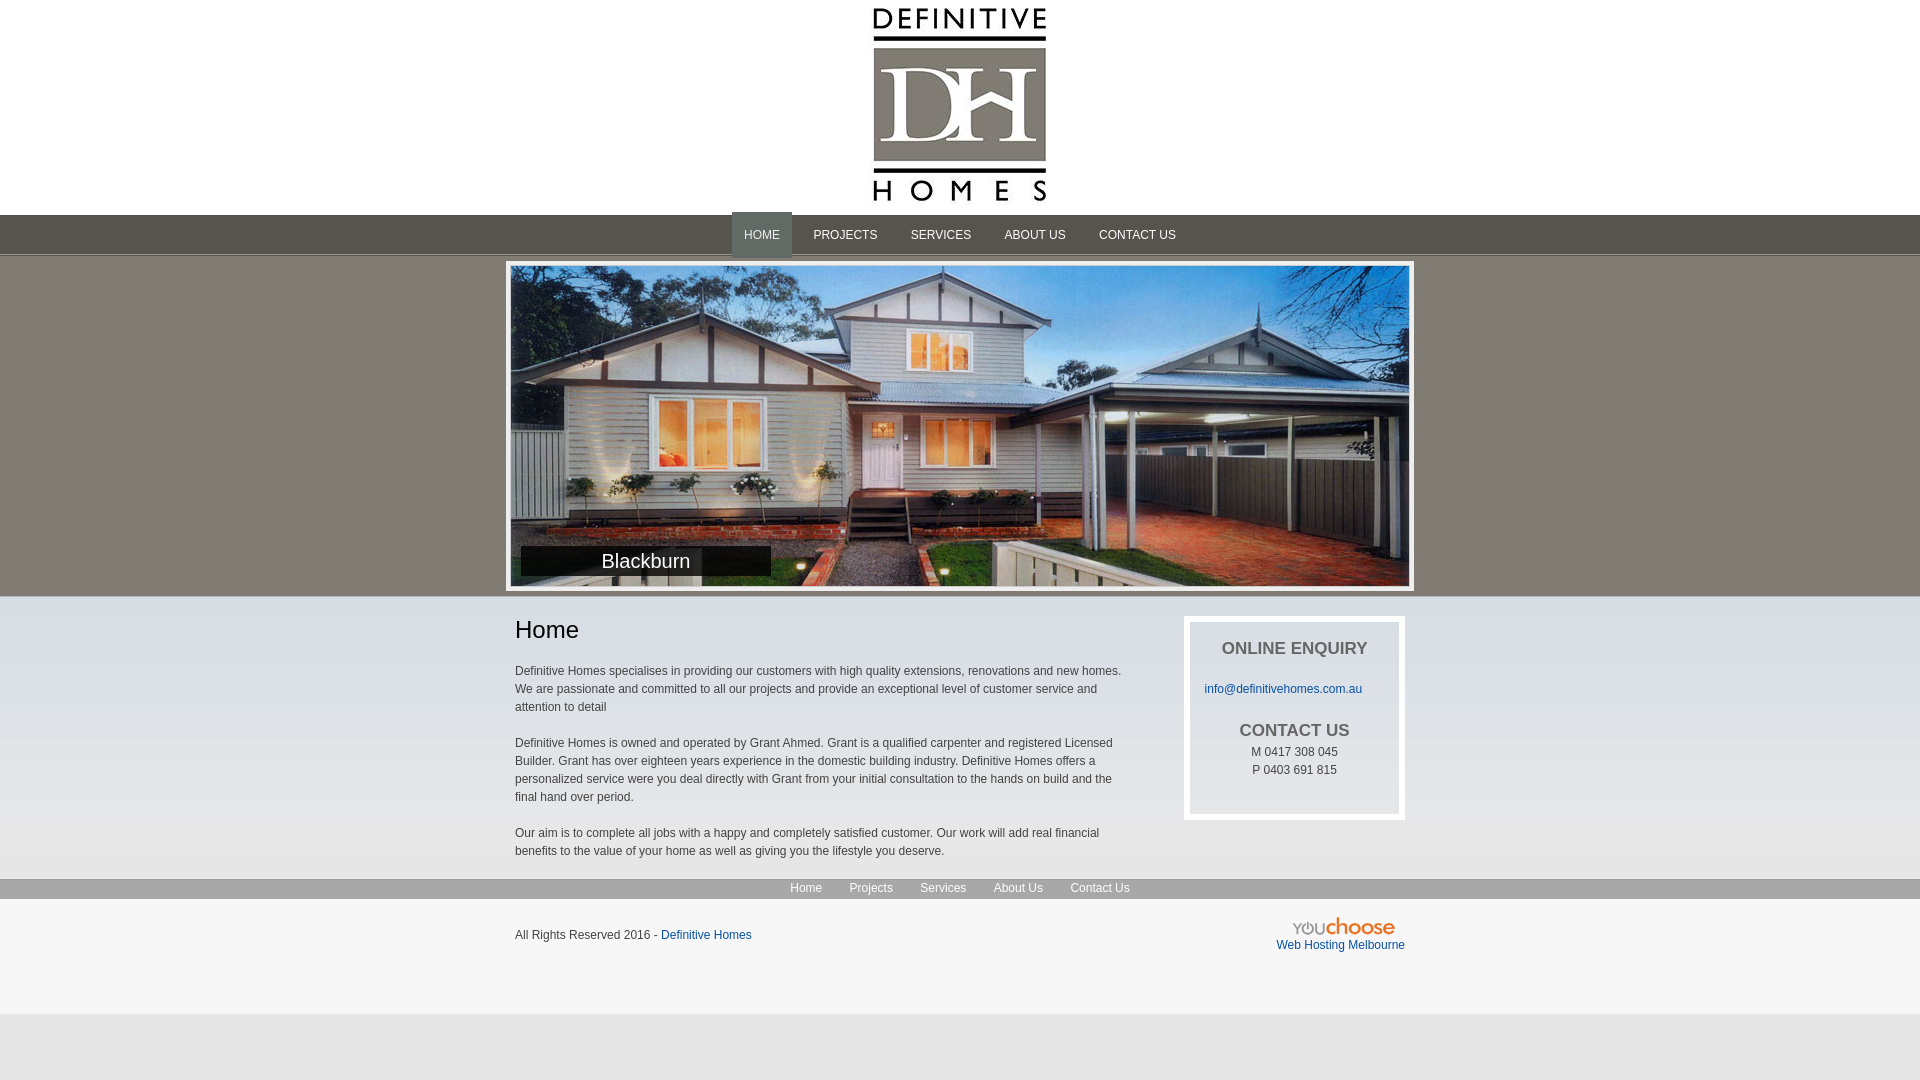  I want to click on 2, so click(938, 282).